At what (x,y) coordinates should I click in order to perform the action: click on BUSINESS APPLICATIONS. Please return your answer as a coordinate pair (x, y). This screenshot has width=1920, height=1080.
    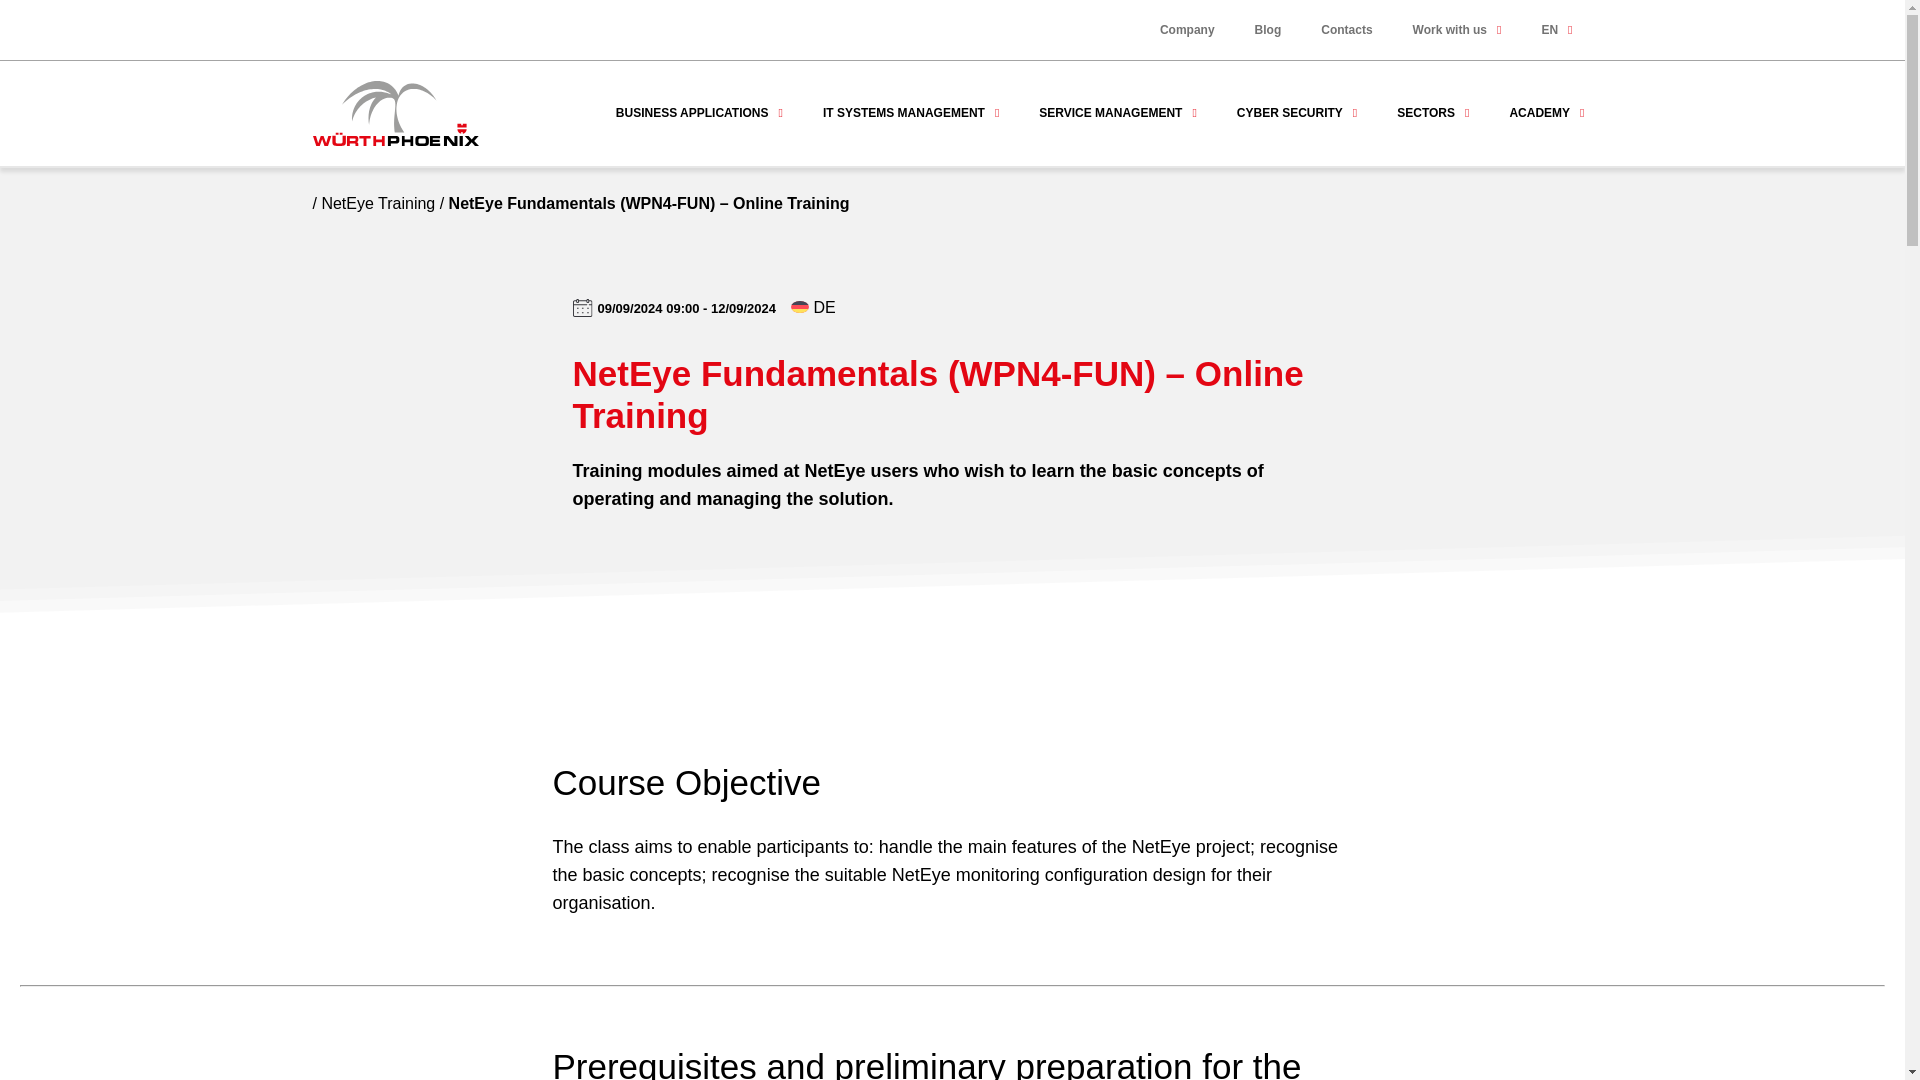
    Looking at the image, I should click on (698, 112).